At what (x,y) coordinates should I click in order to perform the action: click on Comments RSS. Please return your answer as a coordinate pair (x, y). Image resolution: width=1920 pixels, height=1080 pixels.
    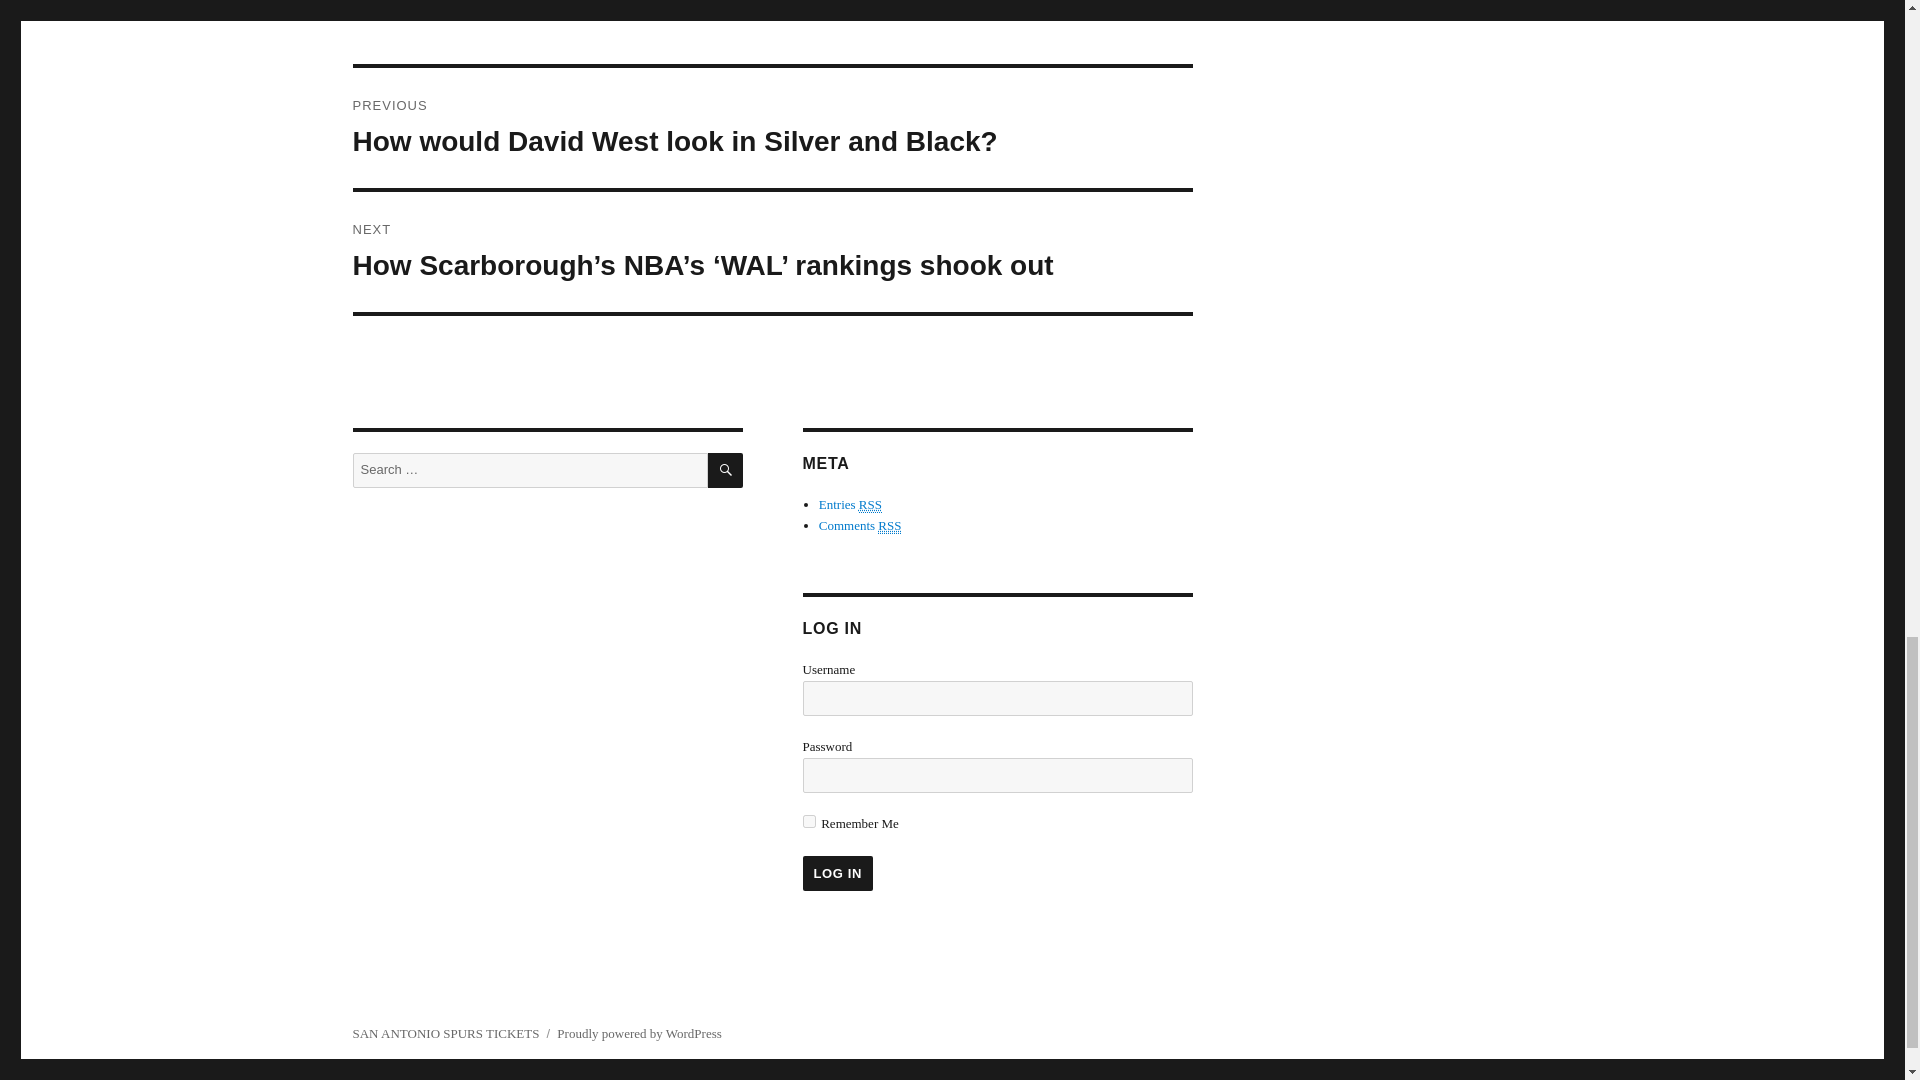
    Looking at the image, I should click on (860, 526).